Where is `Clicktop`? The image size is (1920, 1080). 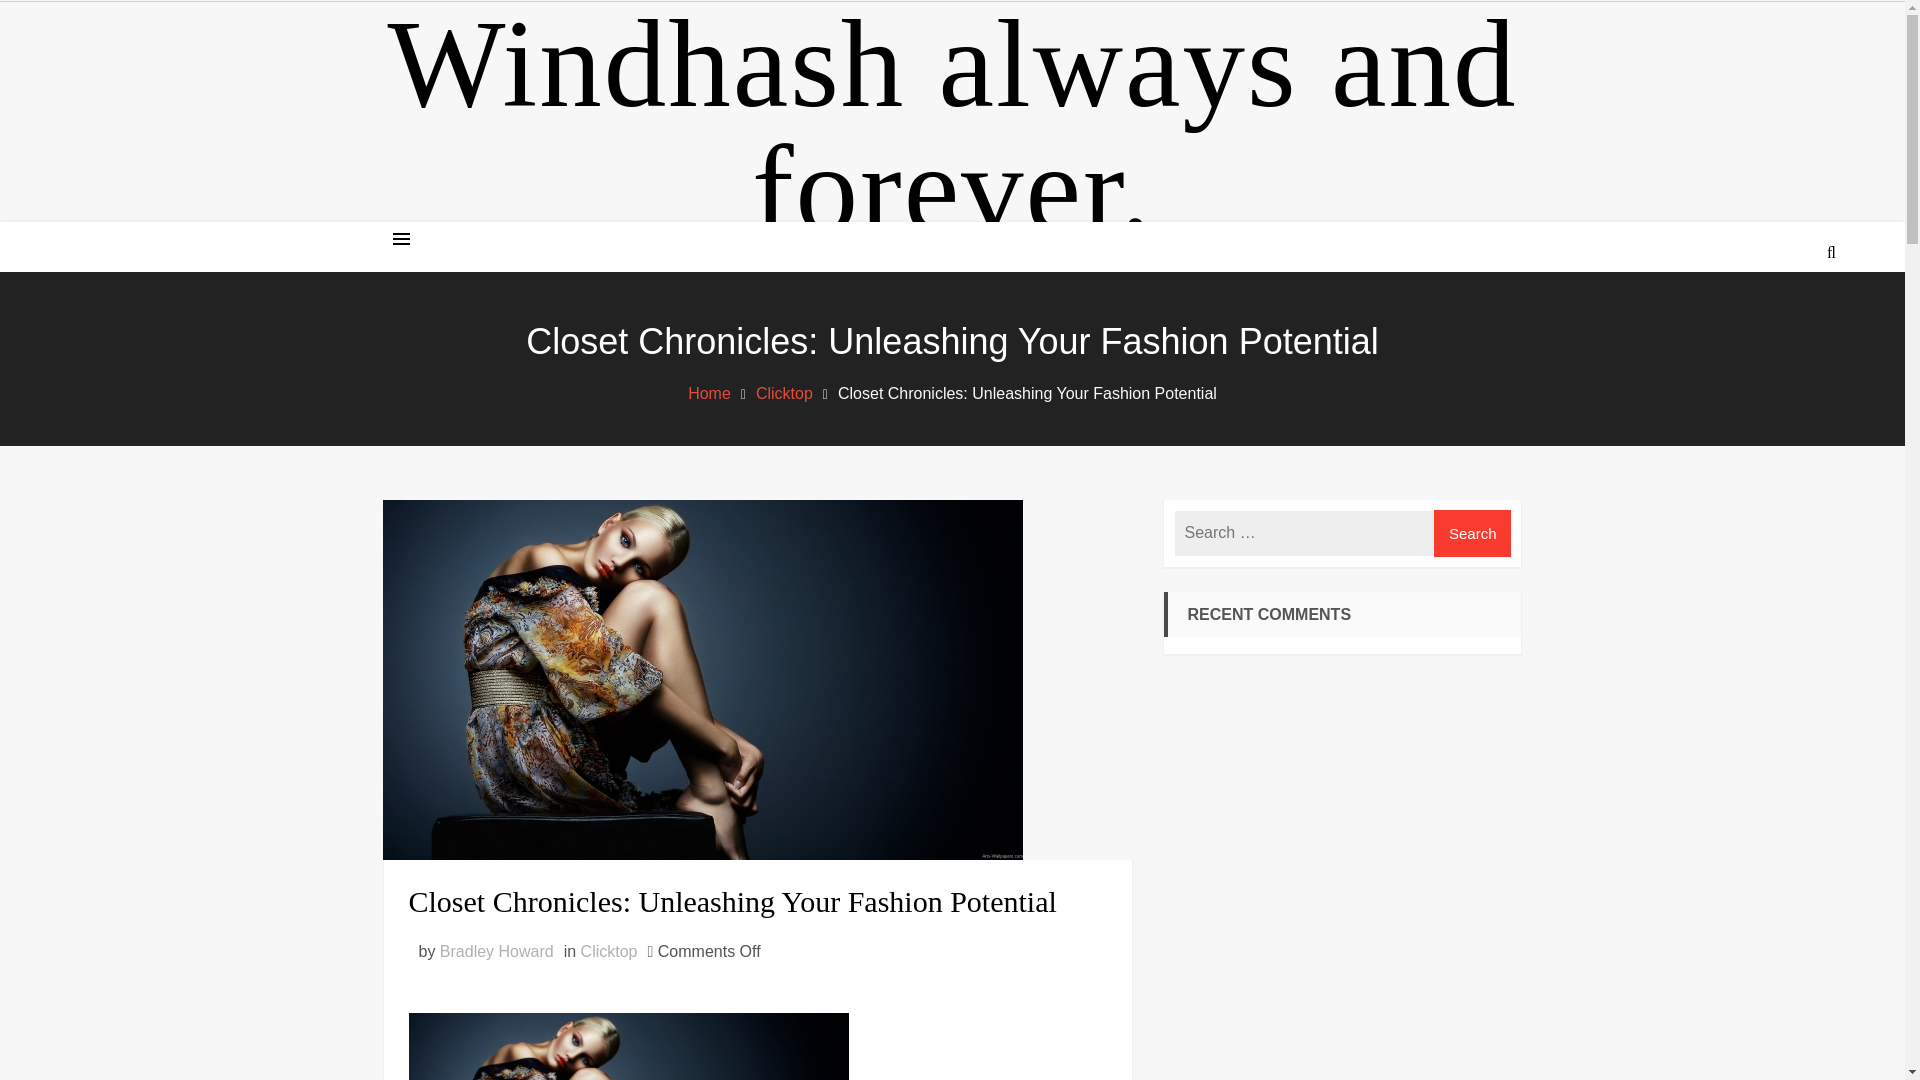
Clicktop is located at coordinates (609, 951).